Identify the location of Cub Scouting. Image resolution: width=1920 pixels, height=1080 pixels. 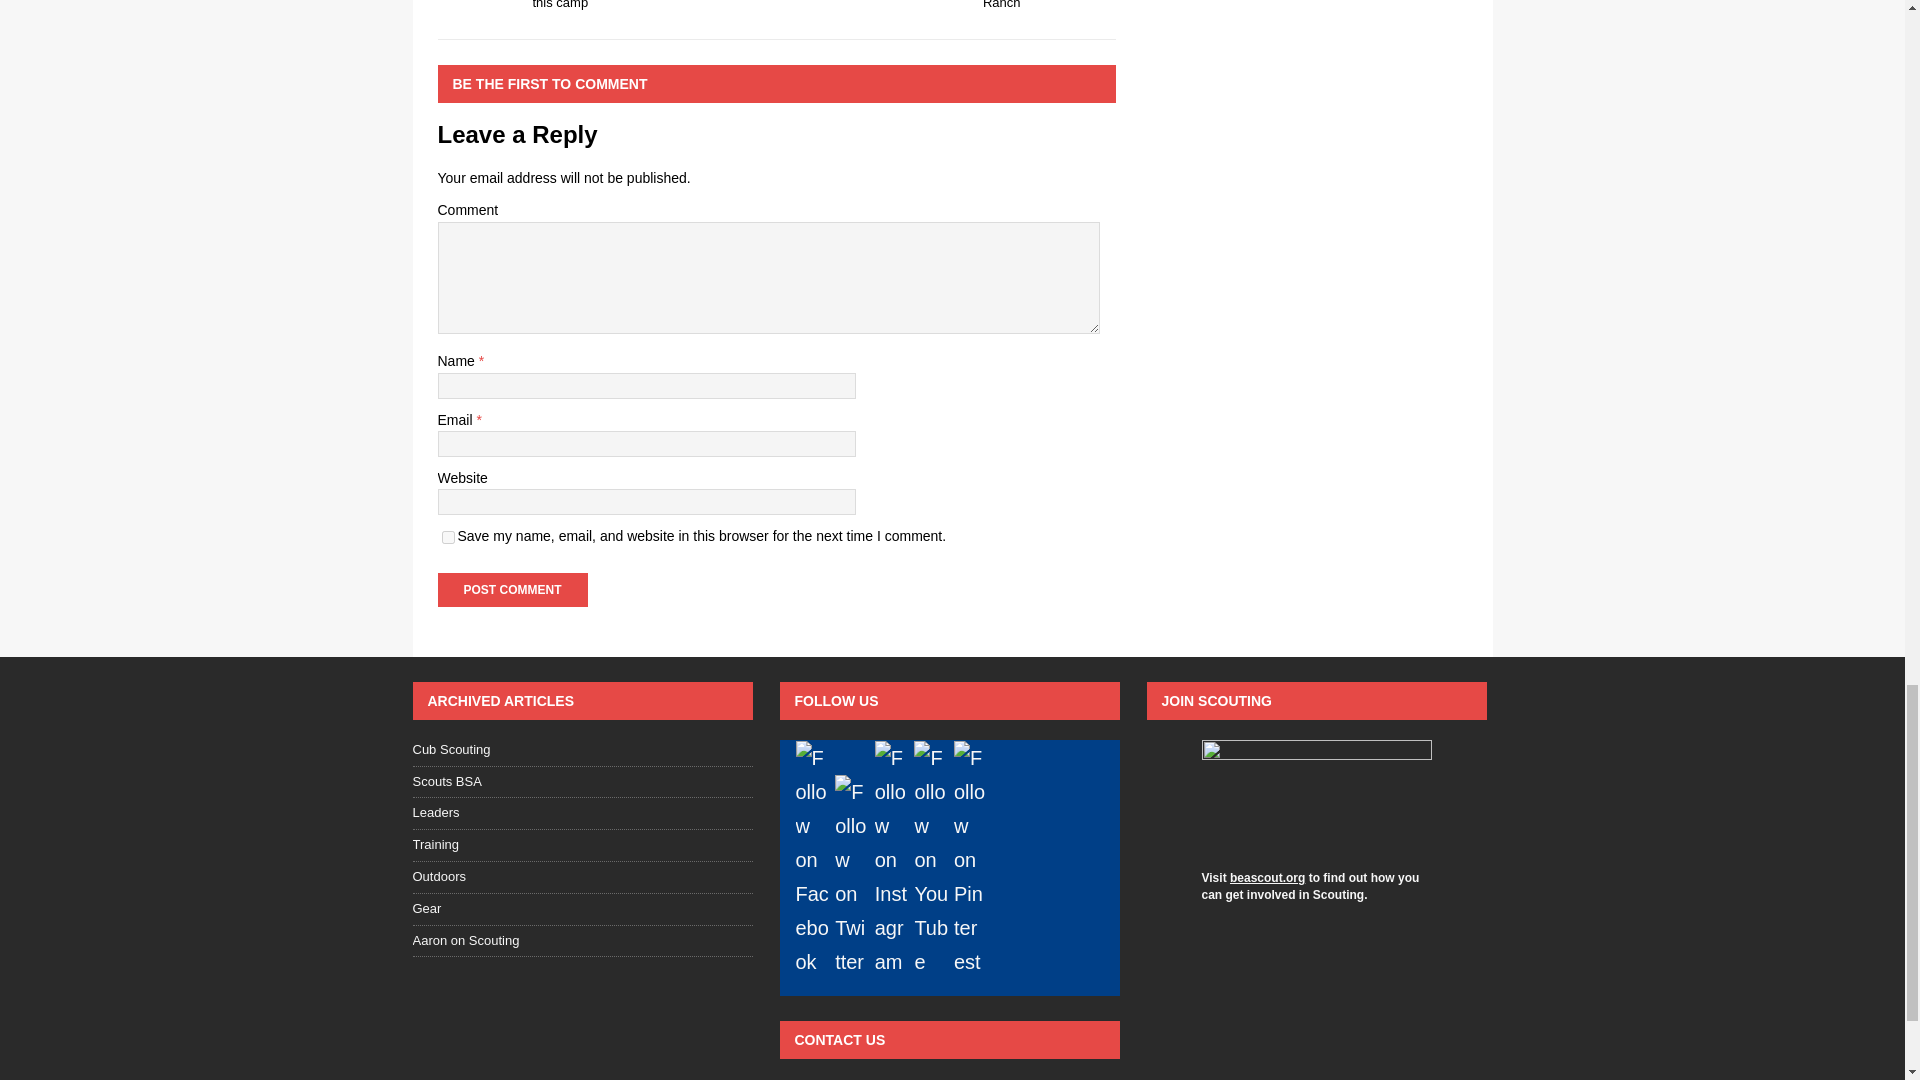
(582, 909).